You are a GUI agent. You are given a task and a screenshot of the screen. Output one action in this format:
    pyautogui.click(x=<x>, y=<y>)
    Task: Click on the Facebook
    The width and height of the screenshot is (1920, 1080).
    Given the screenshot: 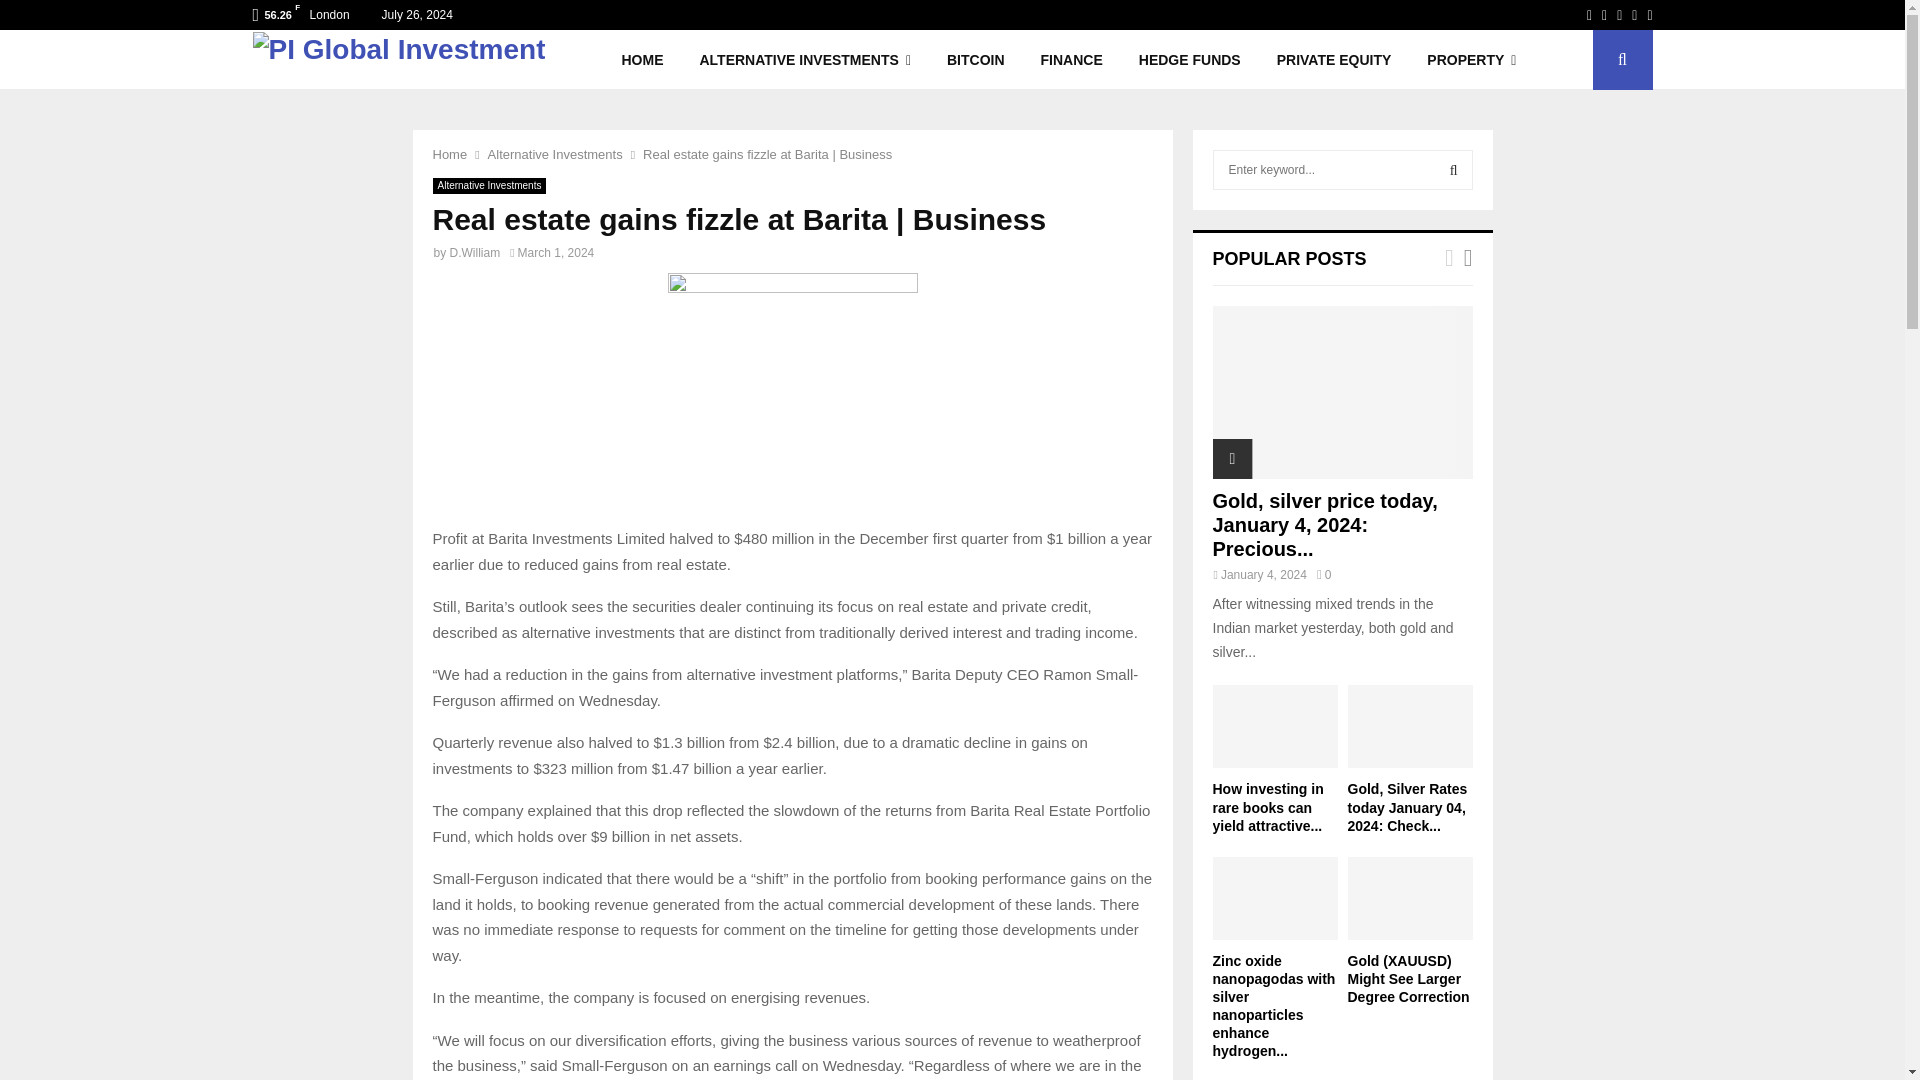 What is the action you would take?
    pyautogui.click(x=1589, y=15)
    